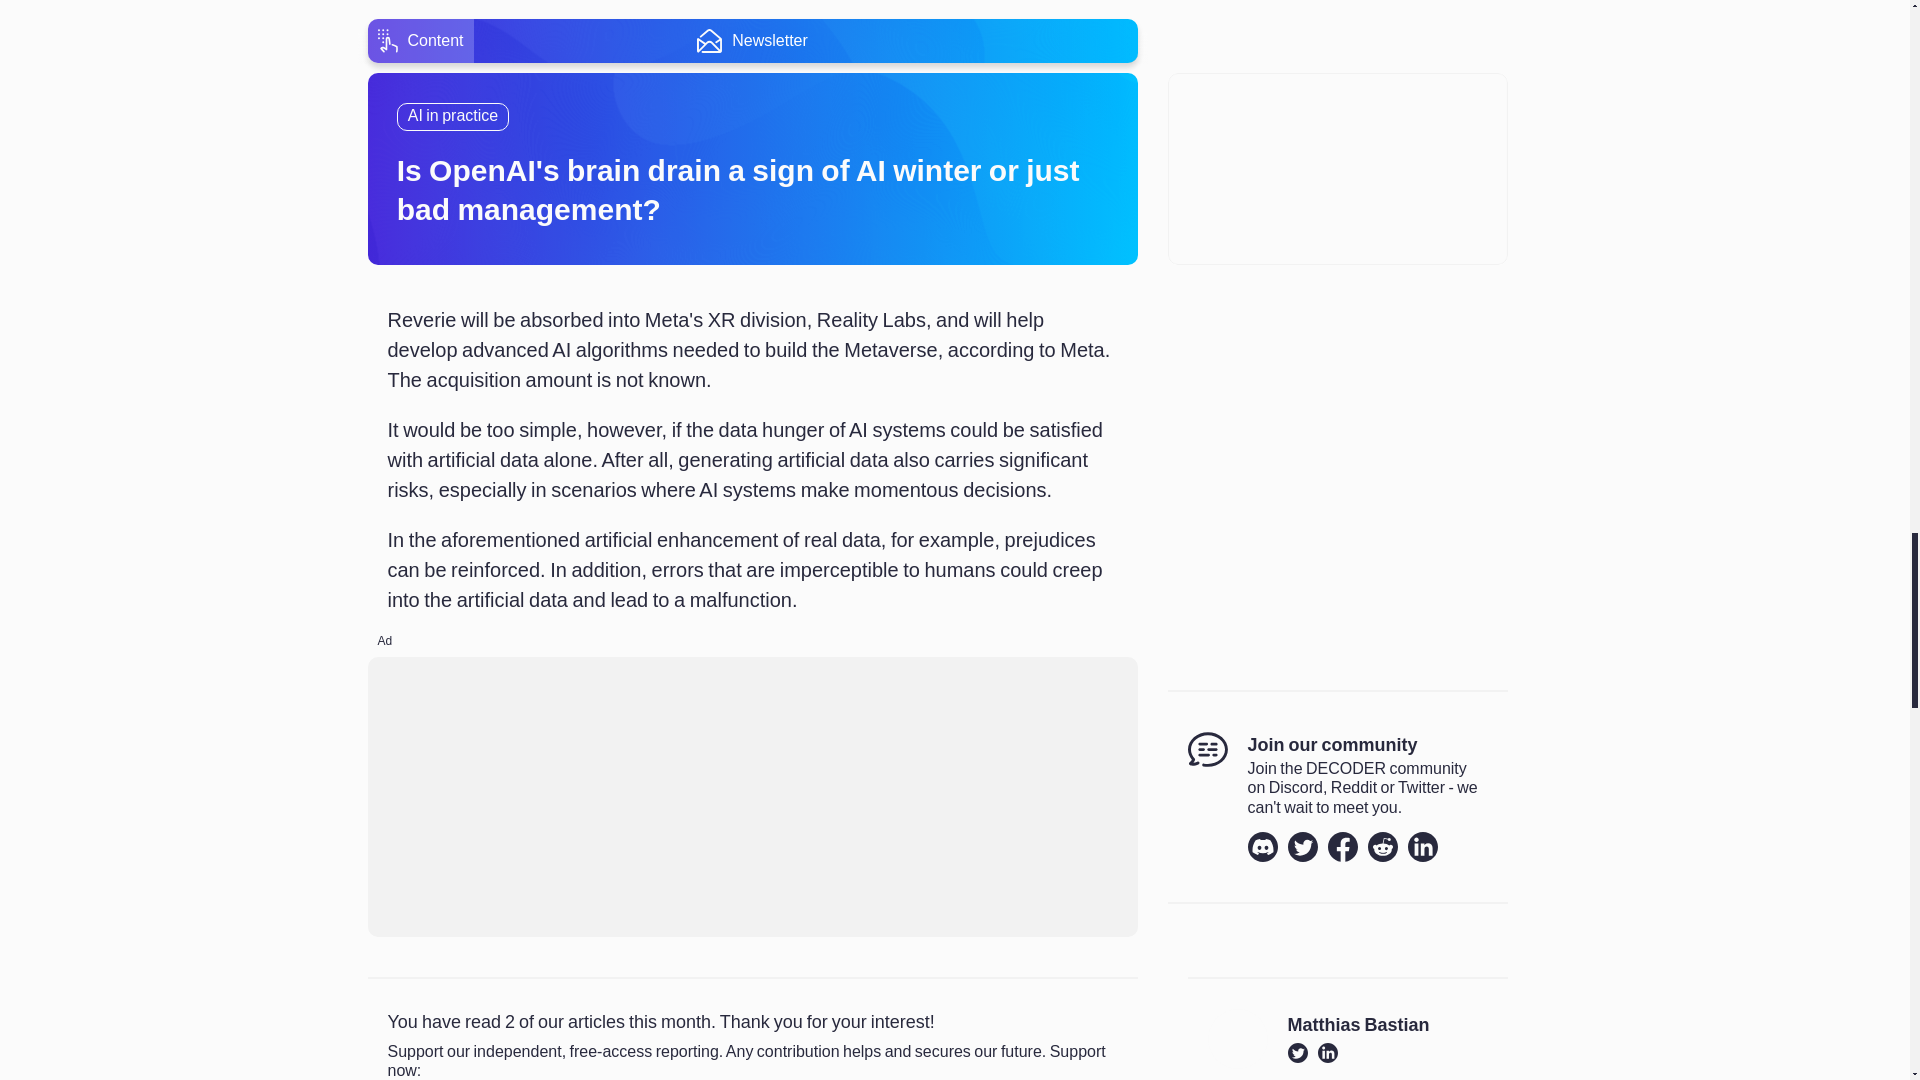  What do you see at coordinates (1342, 846) in the screenshot?
I see `Facebook` at bounding box center [1342, 846].